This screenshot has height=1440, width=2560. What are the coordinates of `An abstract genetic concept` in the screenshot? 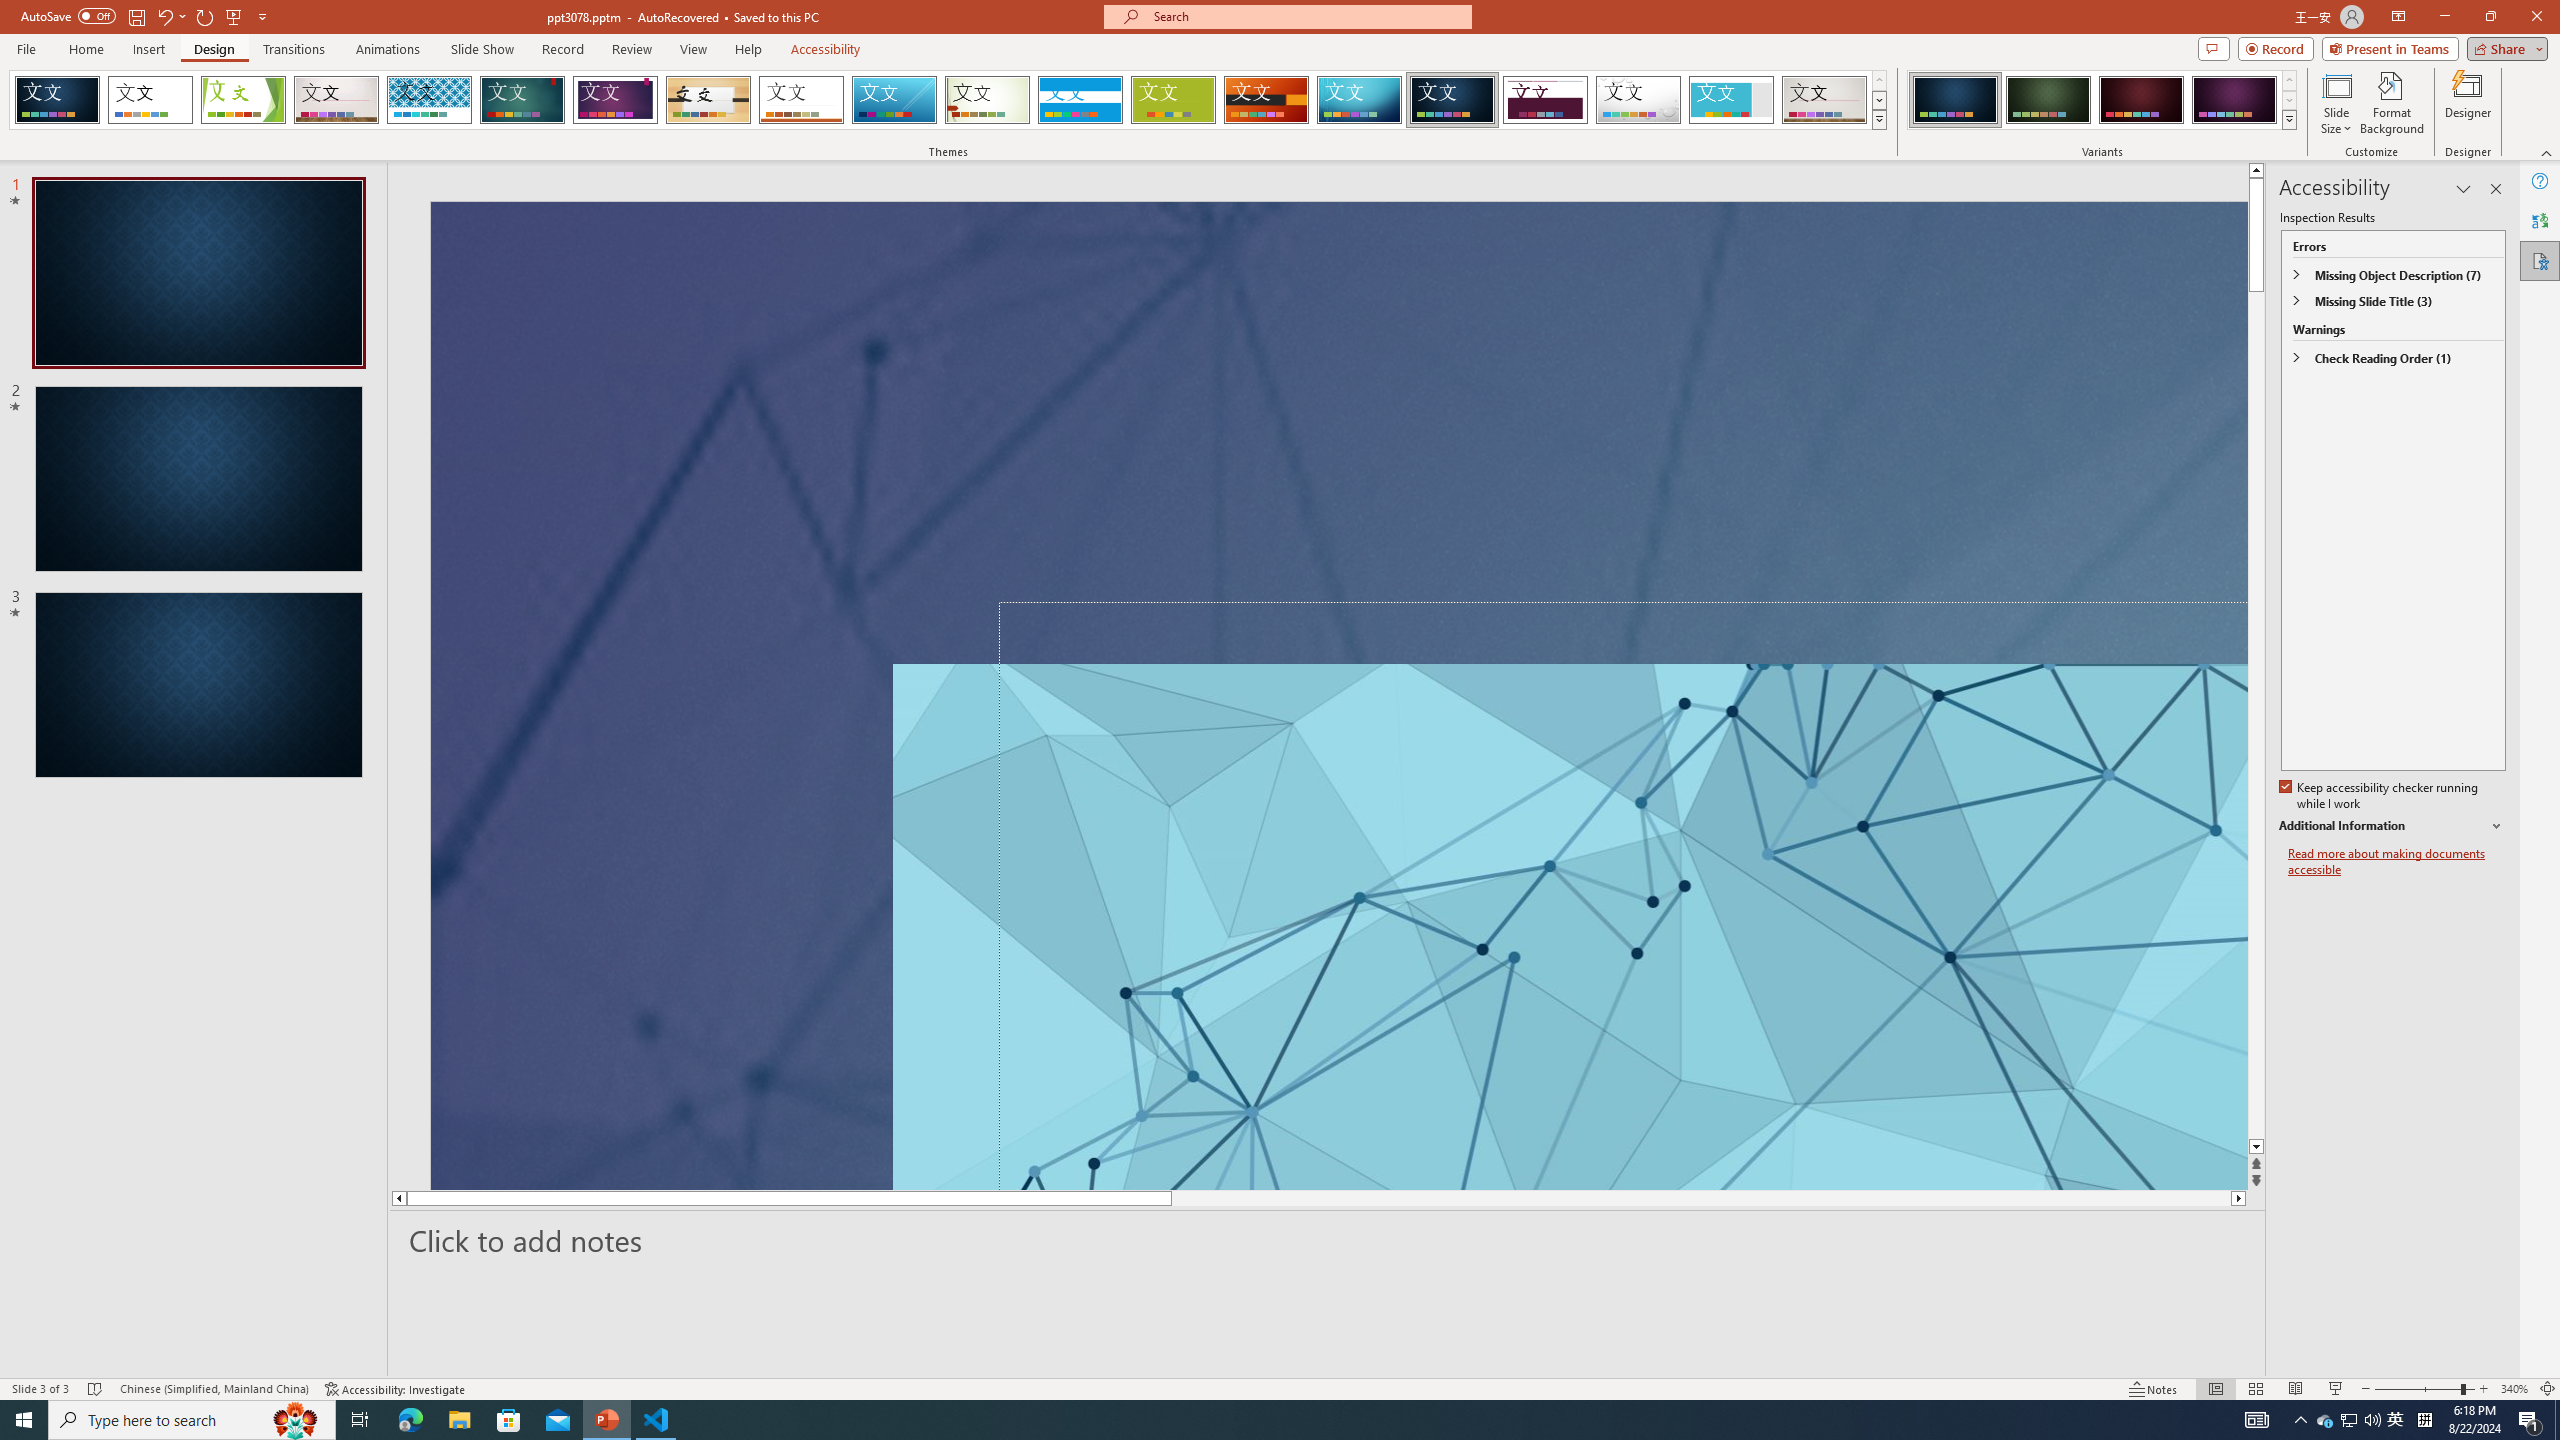 It's located at (1338, 695).